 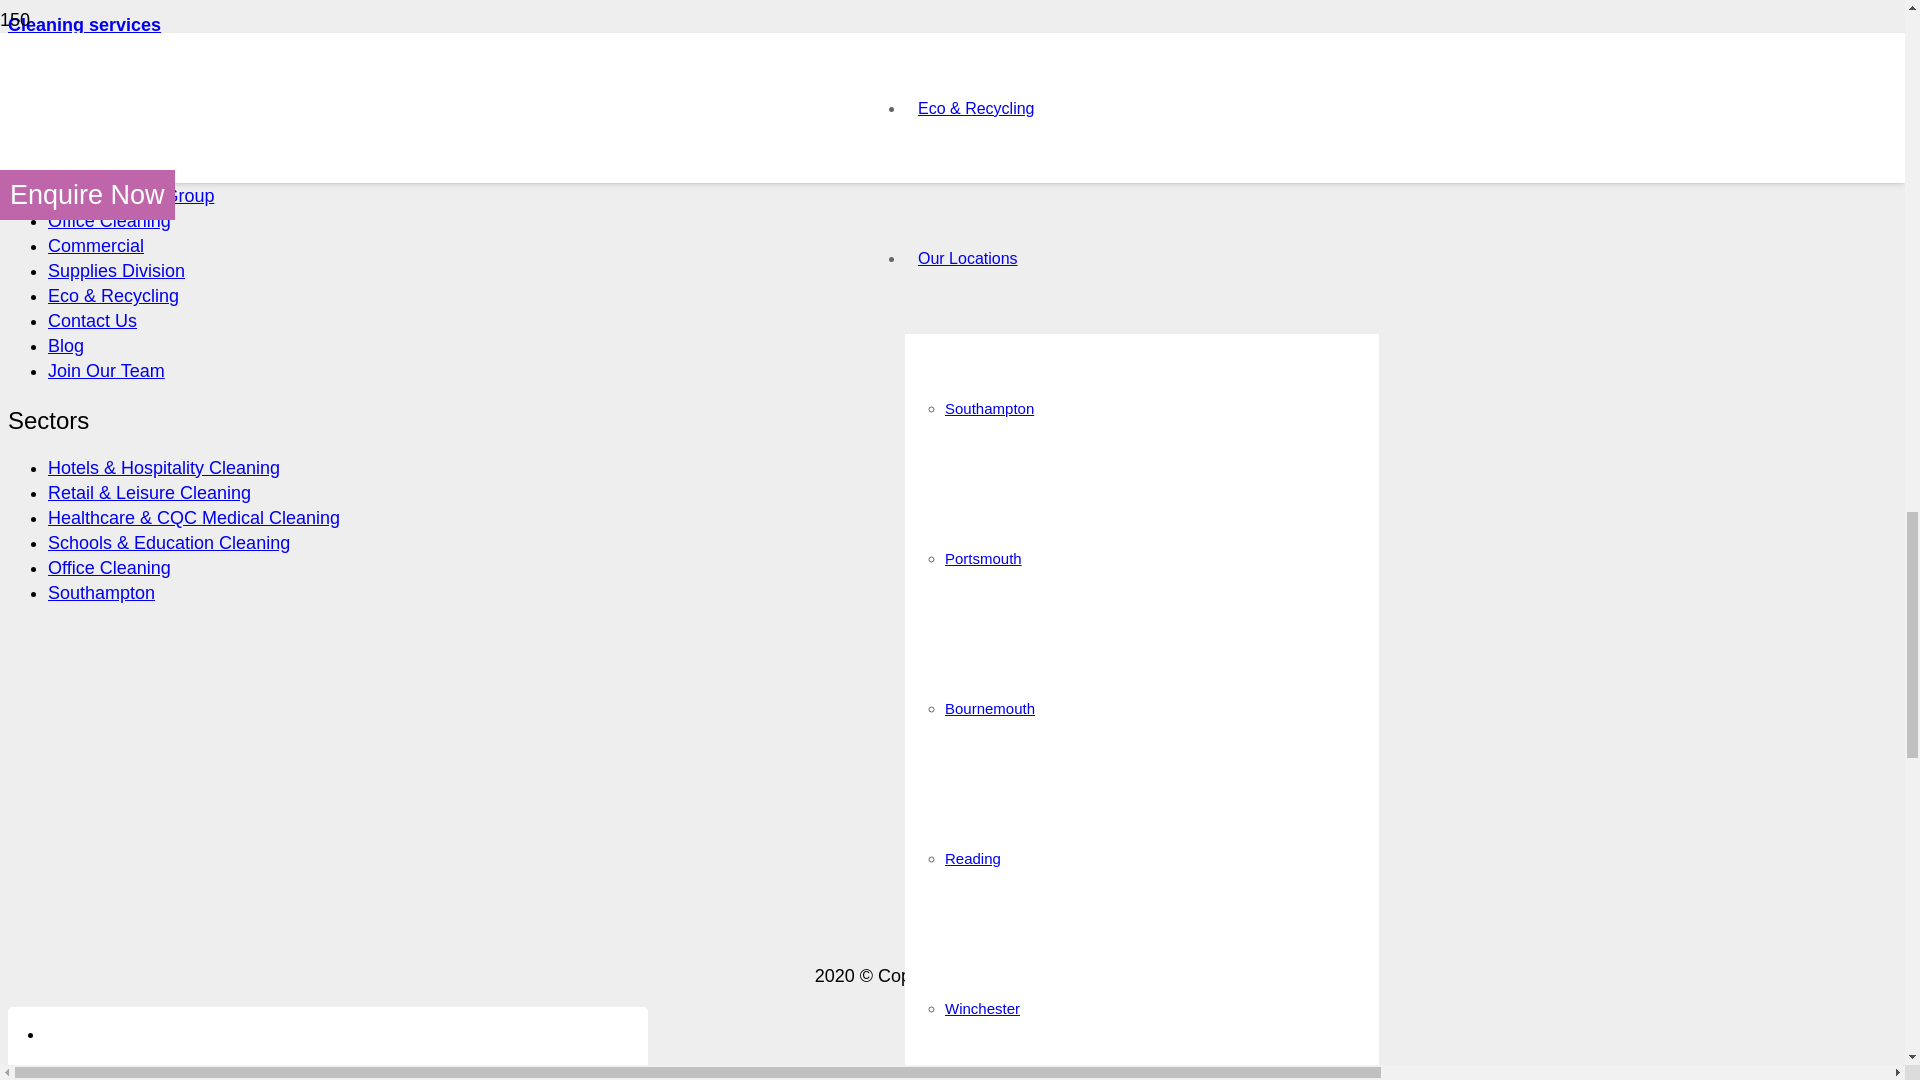 I want to click on Office Cleaning, so click(x=109, y=220).